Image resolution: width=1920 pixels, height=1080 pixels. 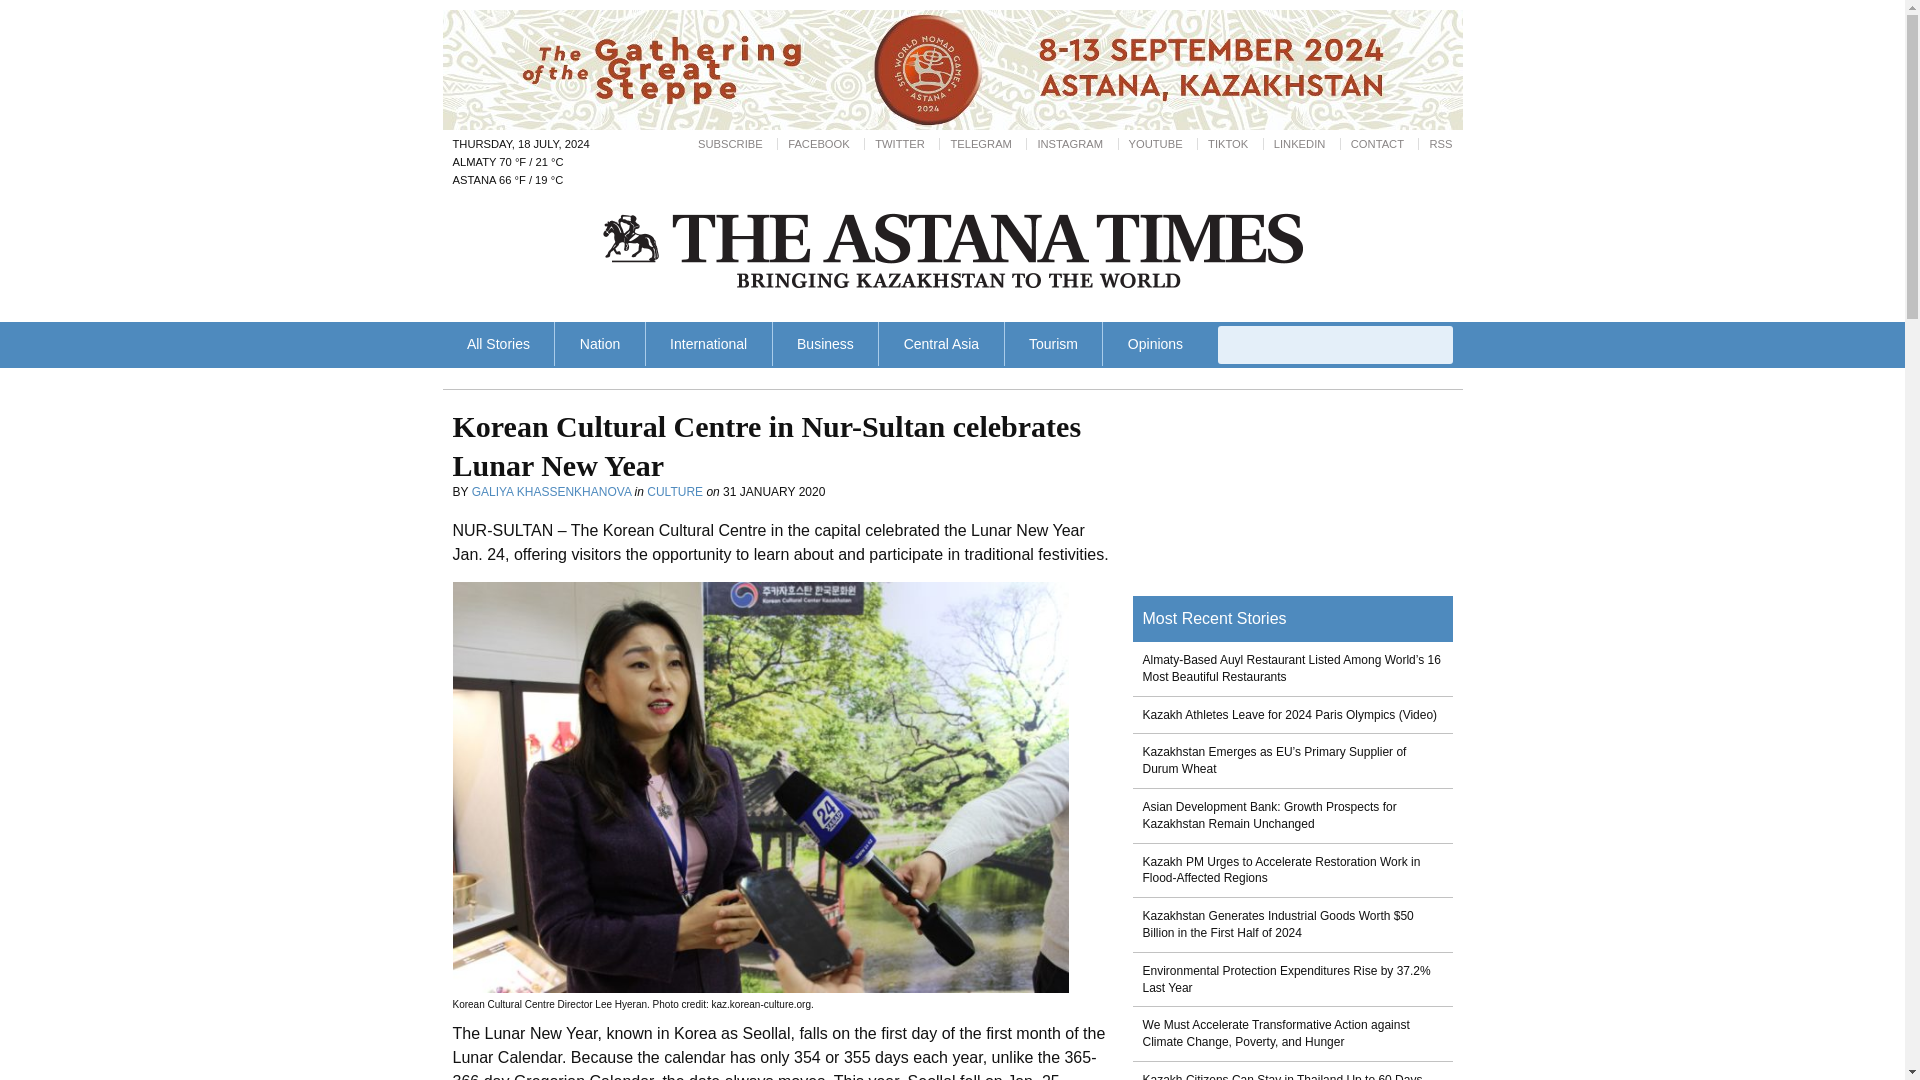 What do you see at coordinates (900, 144) in the screenshot?
I see `TWITTER` at bounding box center [900, 144].